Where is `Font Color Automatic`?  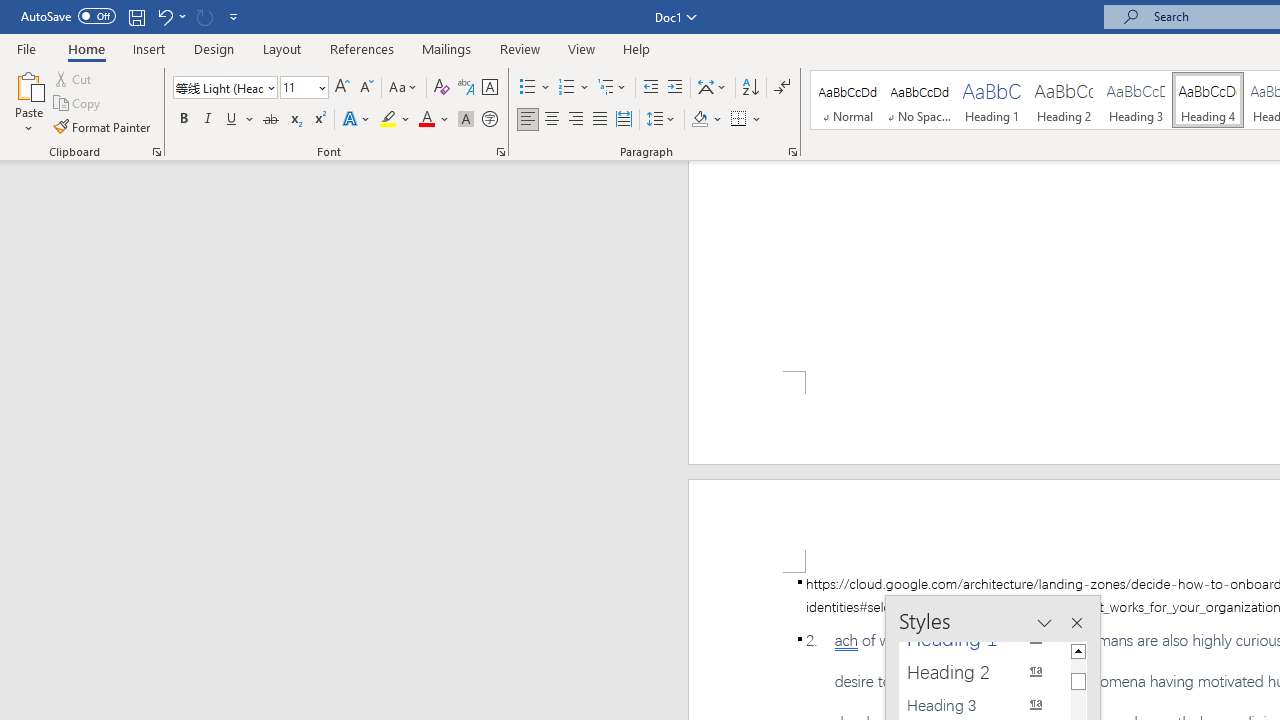
Font Color Automatic is located at coordinates (426, 120).